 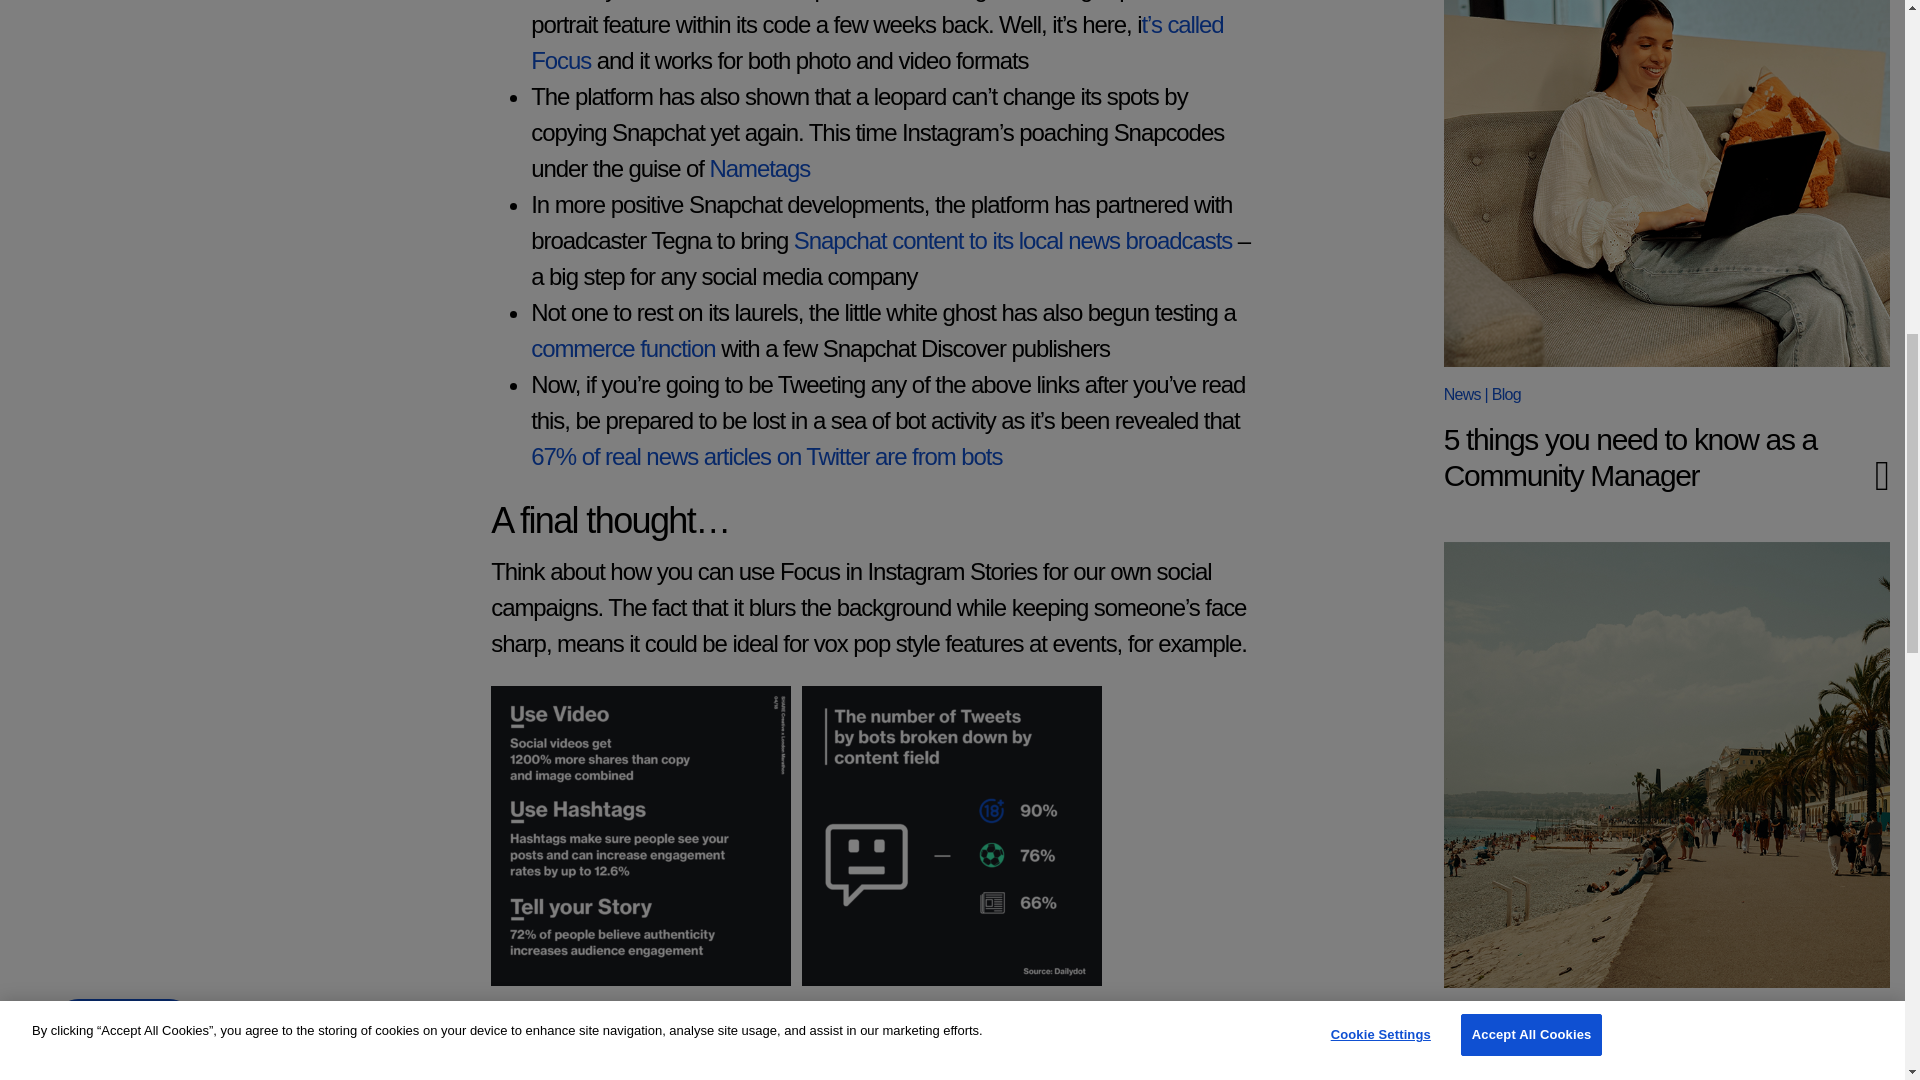 I want to click on Nametags, so click(x=760, y=168).